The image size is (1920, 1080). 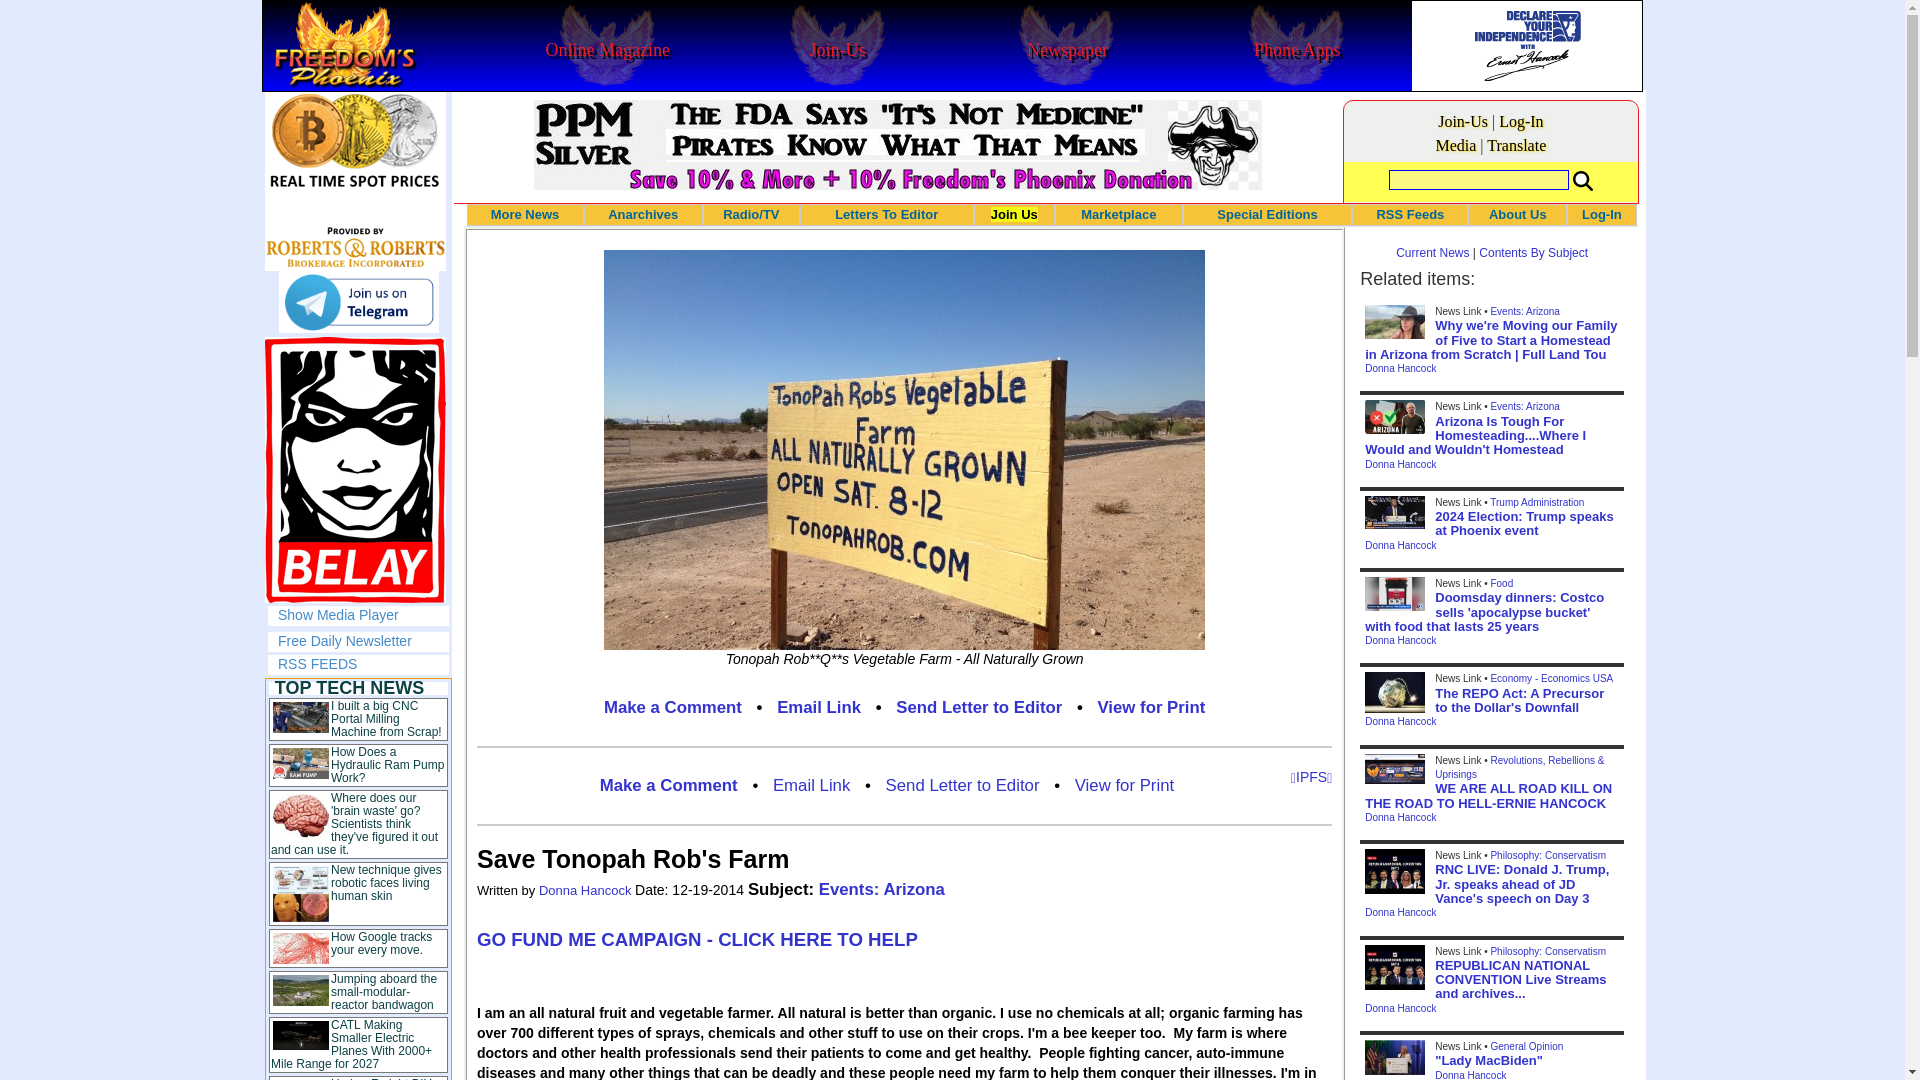 I want to click on I built a big CNC Portal Milling Machine from Scrap!, so click(x=386, y=718).